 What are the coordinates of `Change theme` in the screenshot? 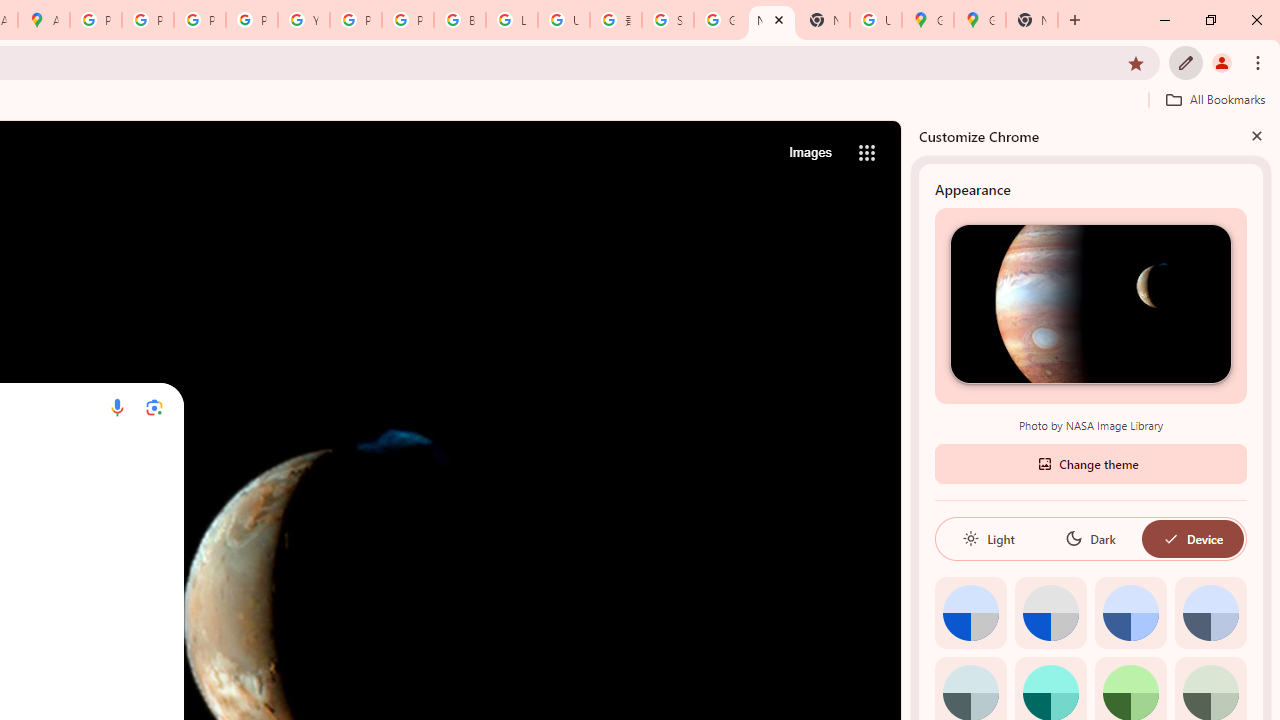 It's located at (1090, 462).